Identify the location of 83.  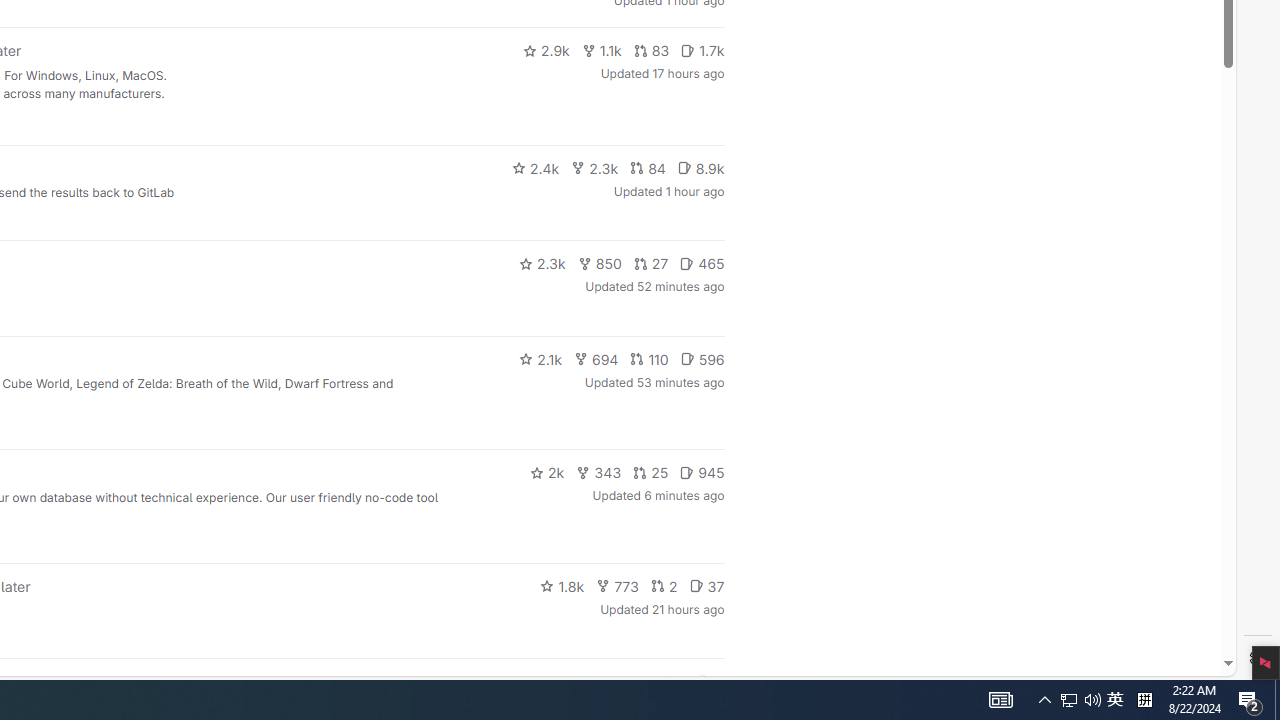
(651, 50).